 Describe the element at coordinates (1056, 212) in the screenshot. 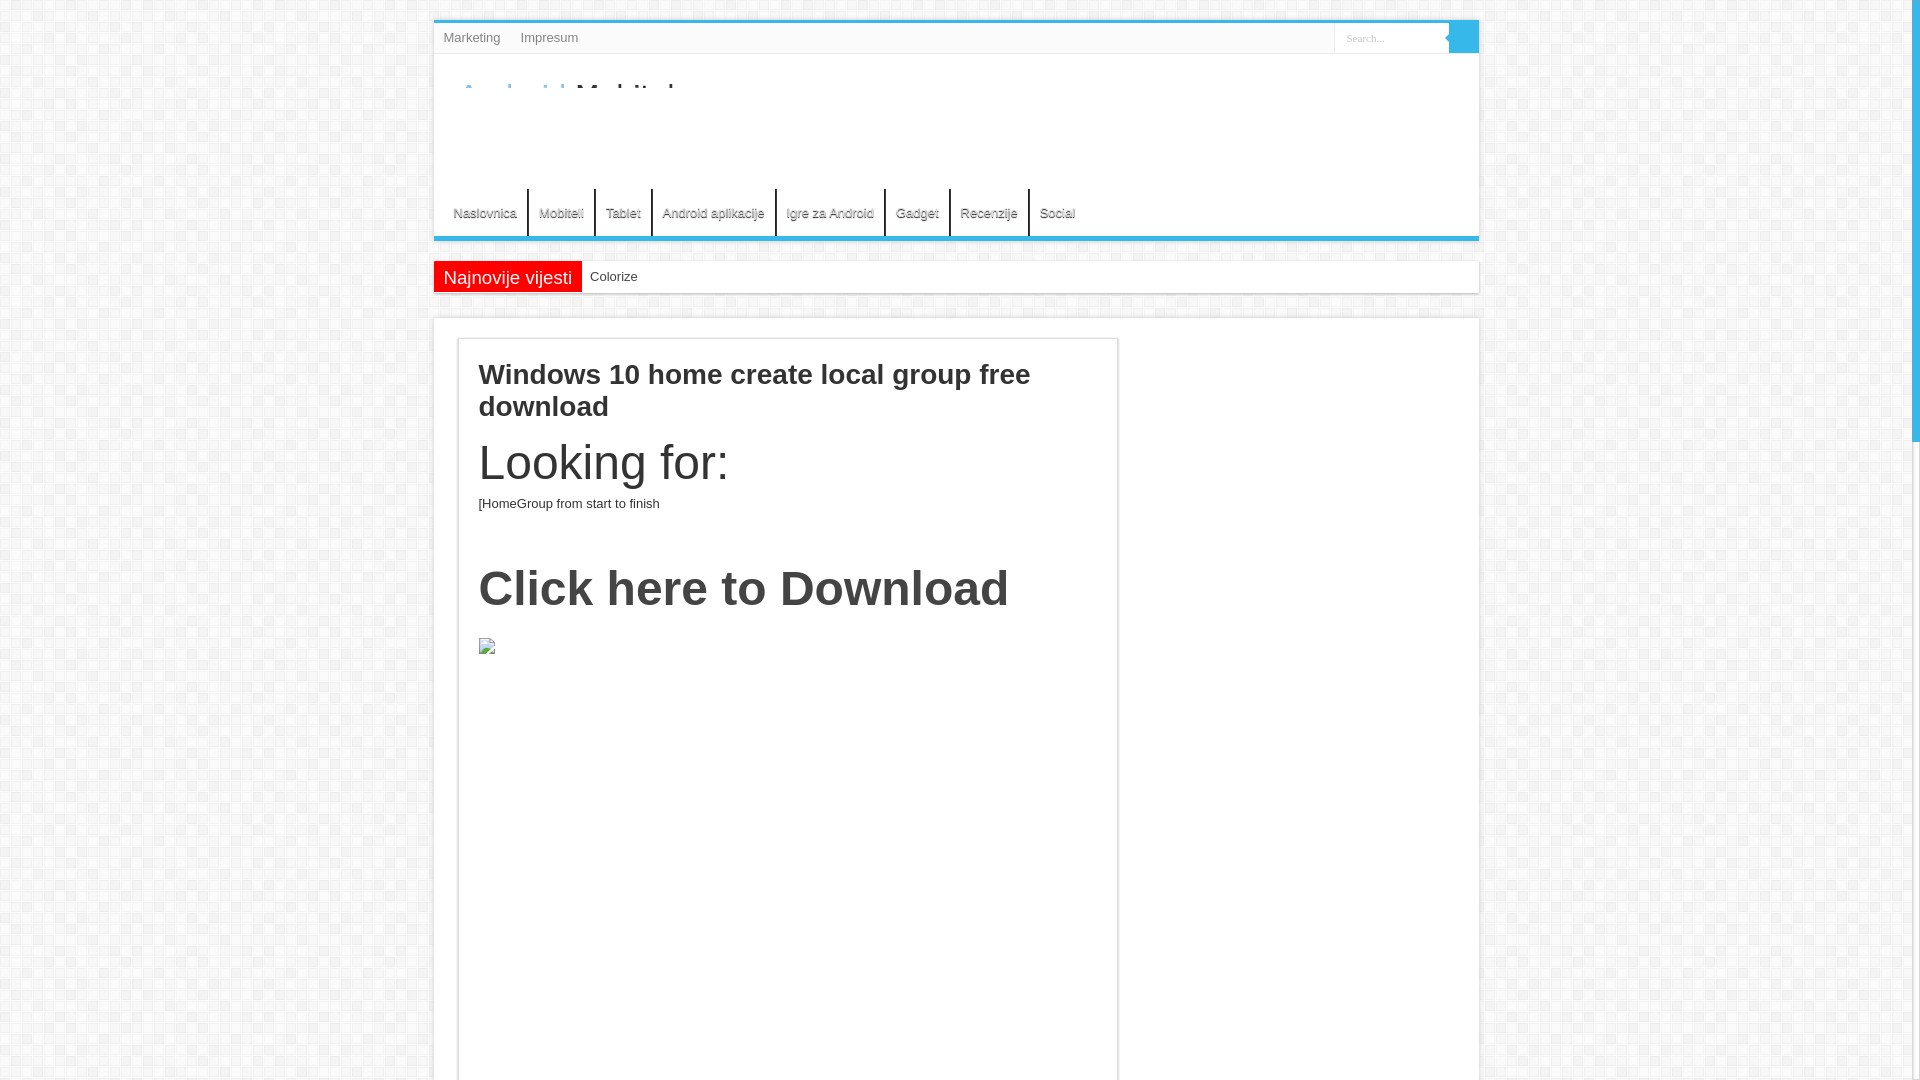

I see `Social` at that location.